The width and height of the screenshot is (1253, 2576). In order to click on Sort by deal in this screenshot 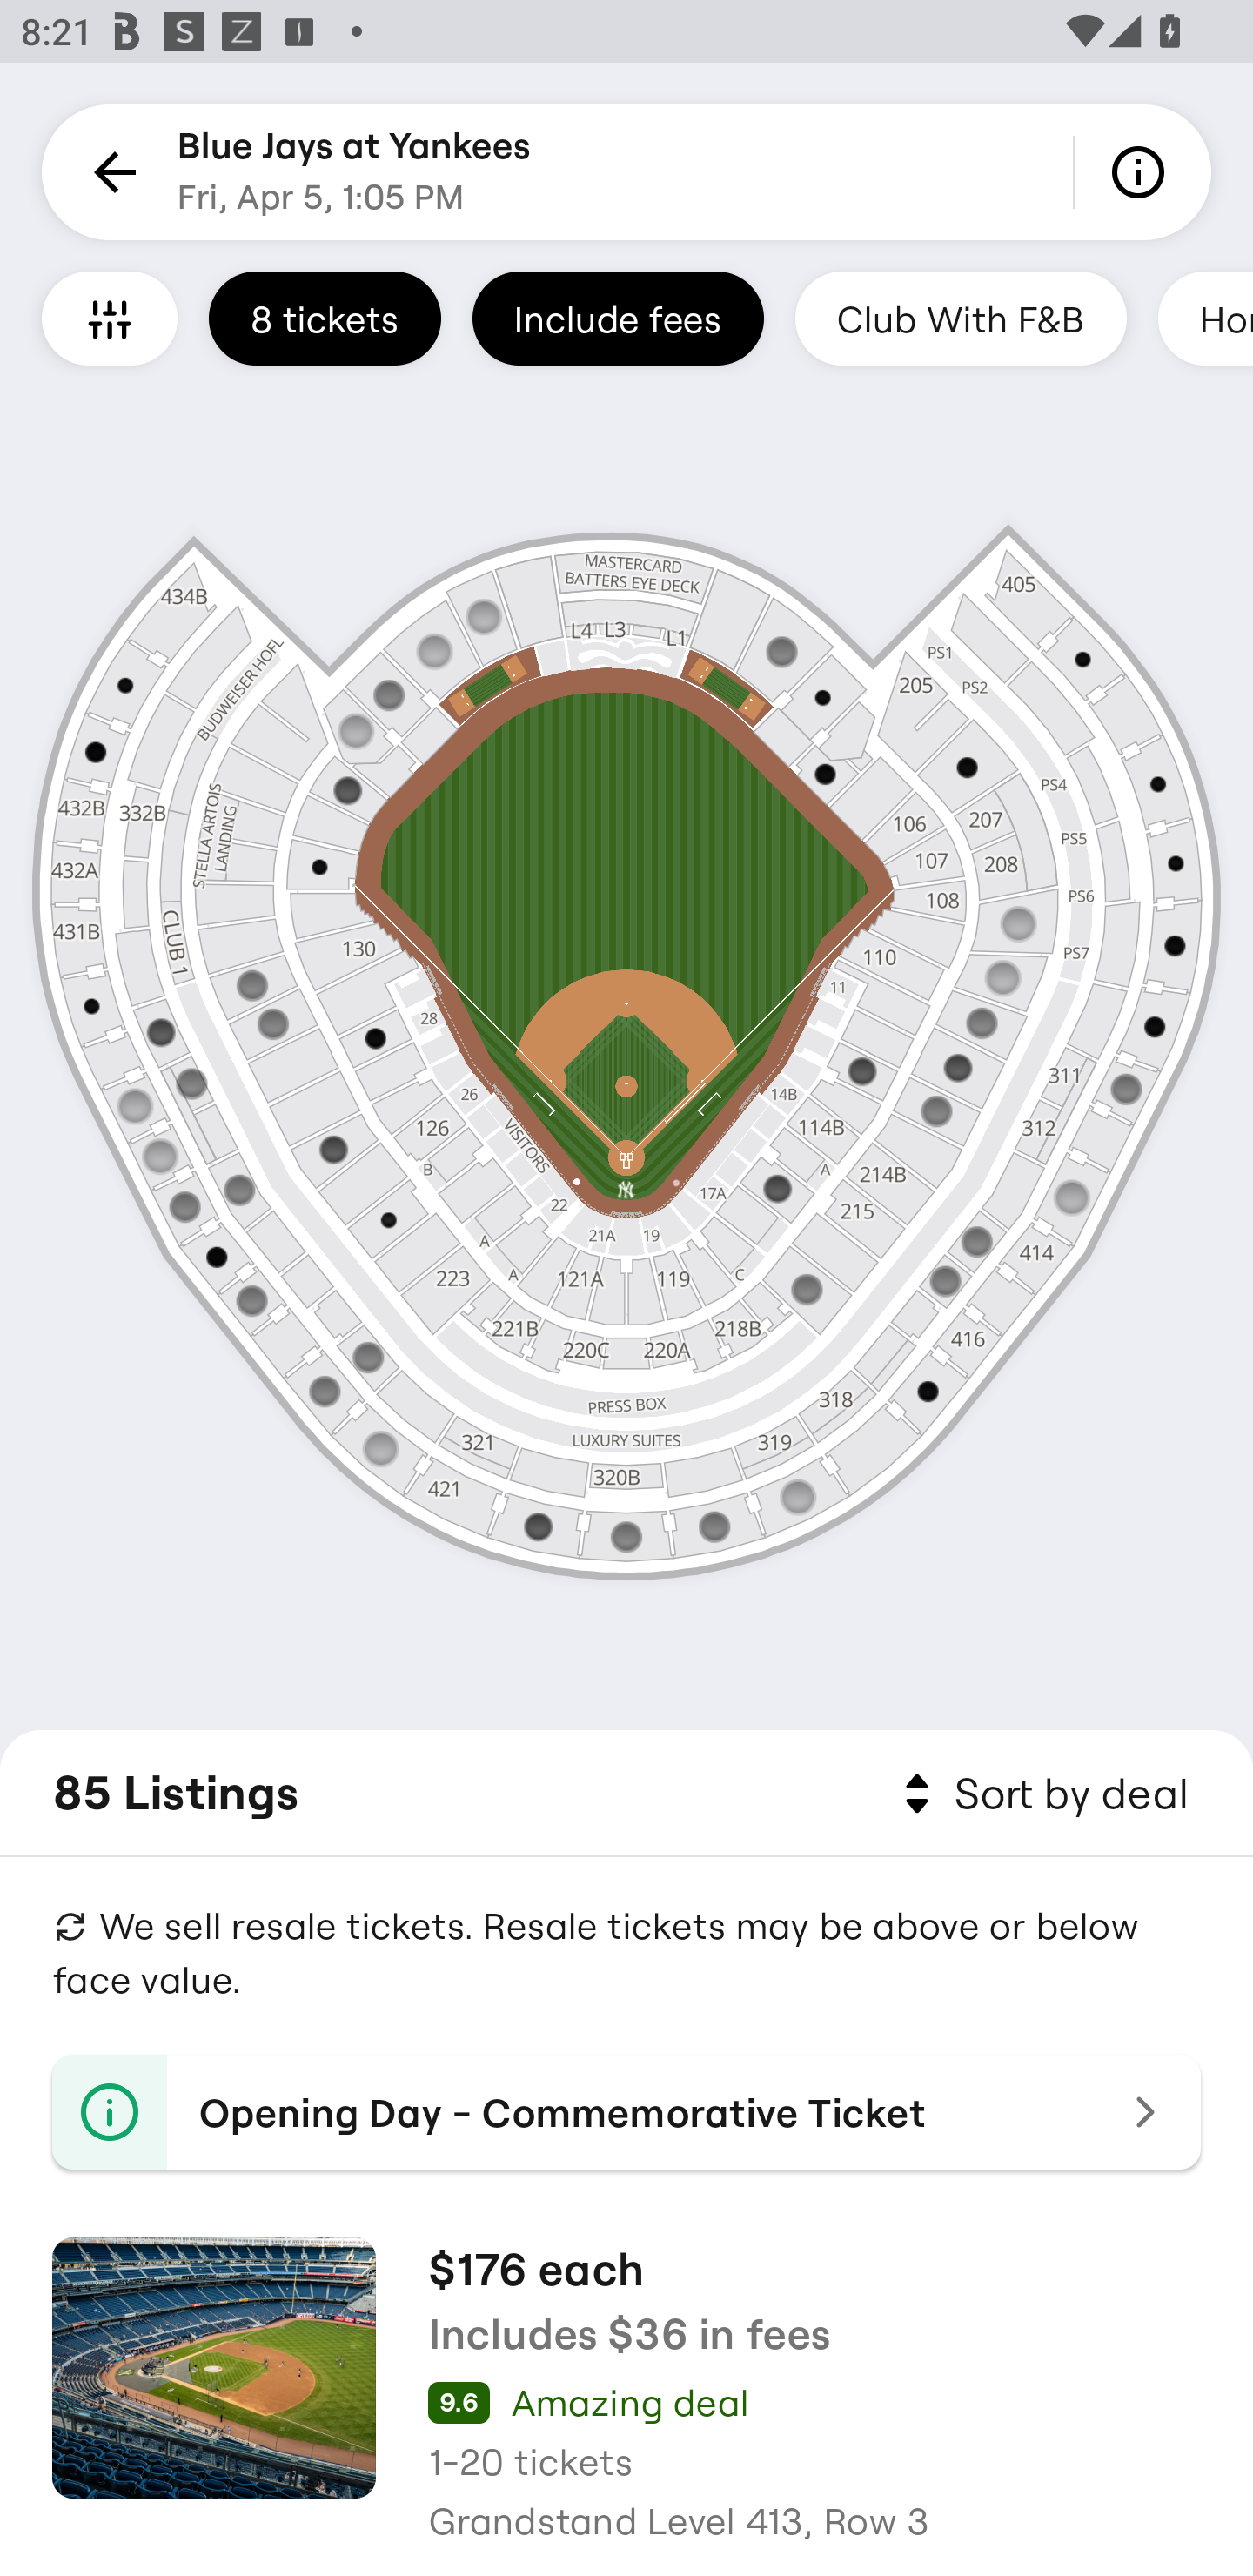, I will do `click(1041, 1794)`.